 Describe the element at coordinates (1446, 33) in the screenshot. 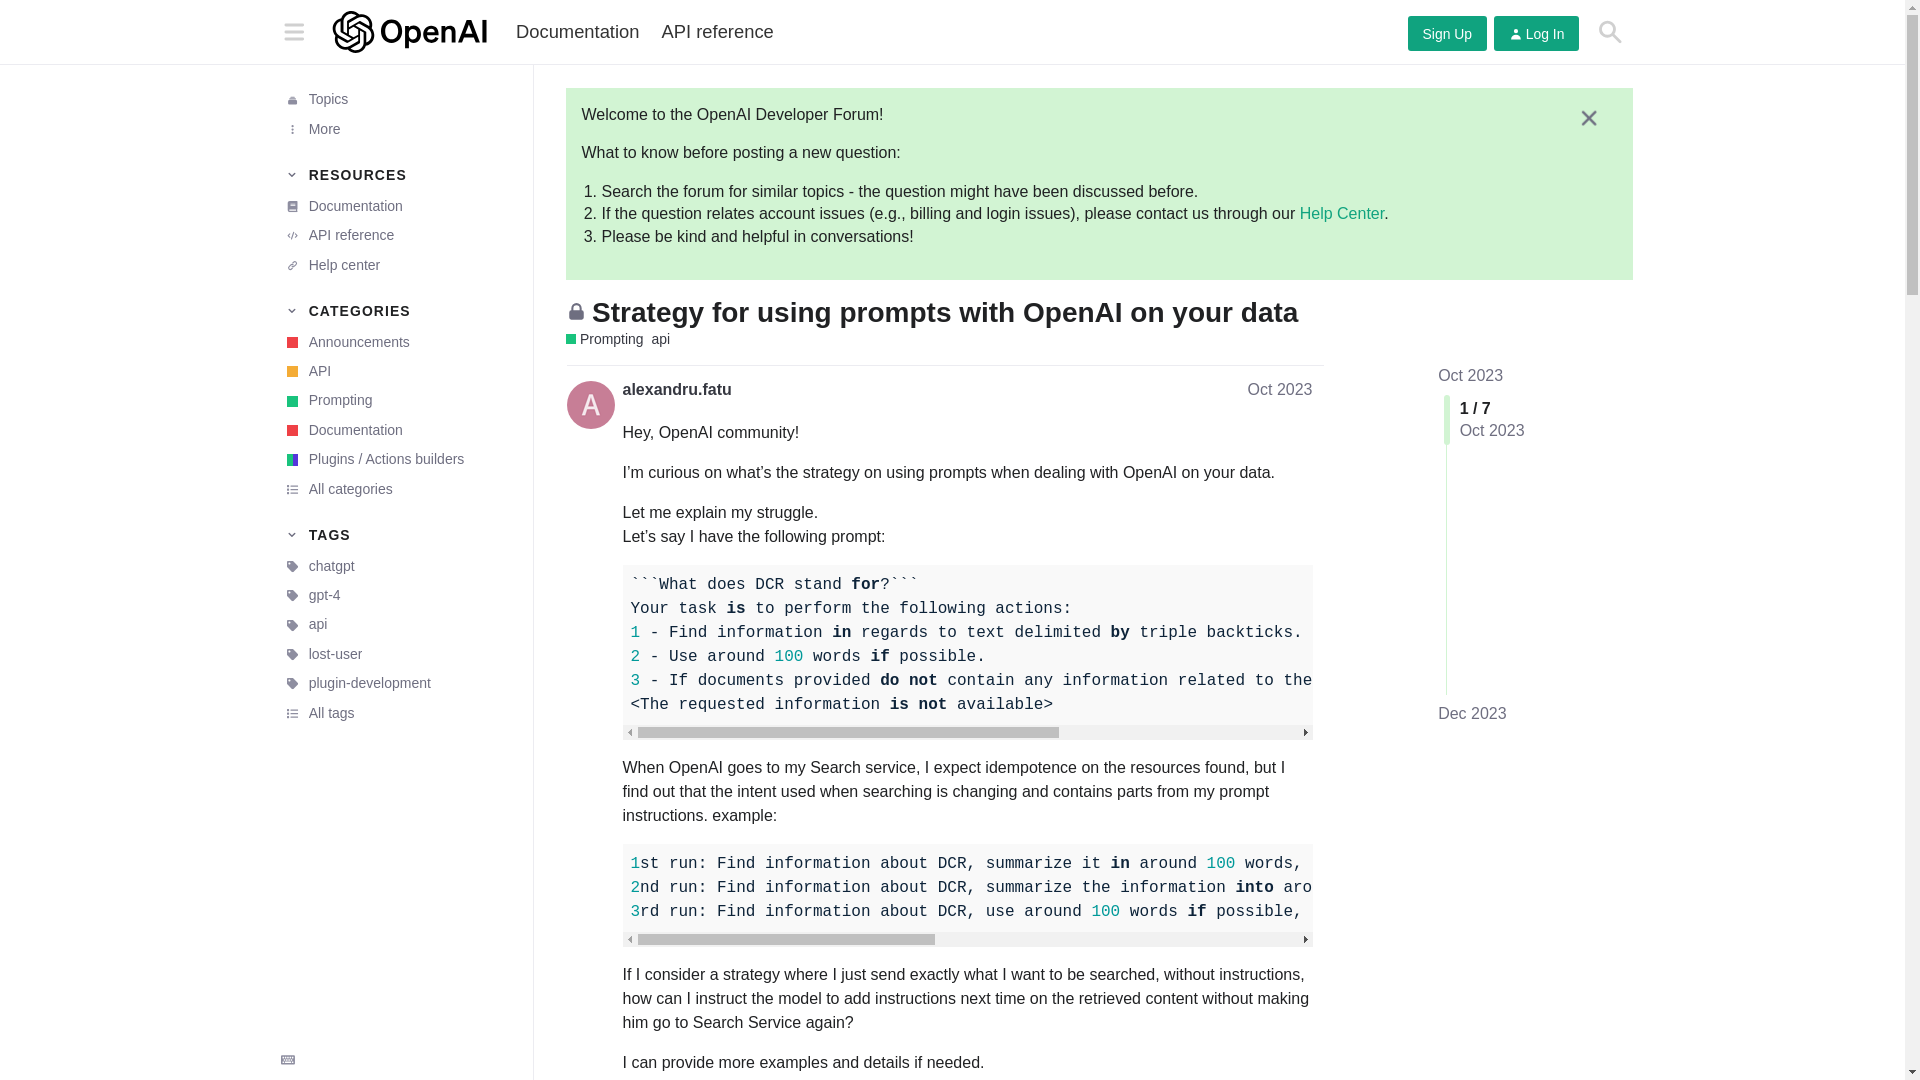

I see `Sign Up` at that location.